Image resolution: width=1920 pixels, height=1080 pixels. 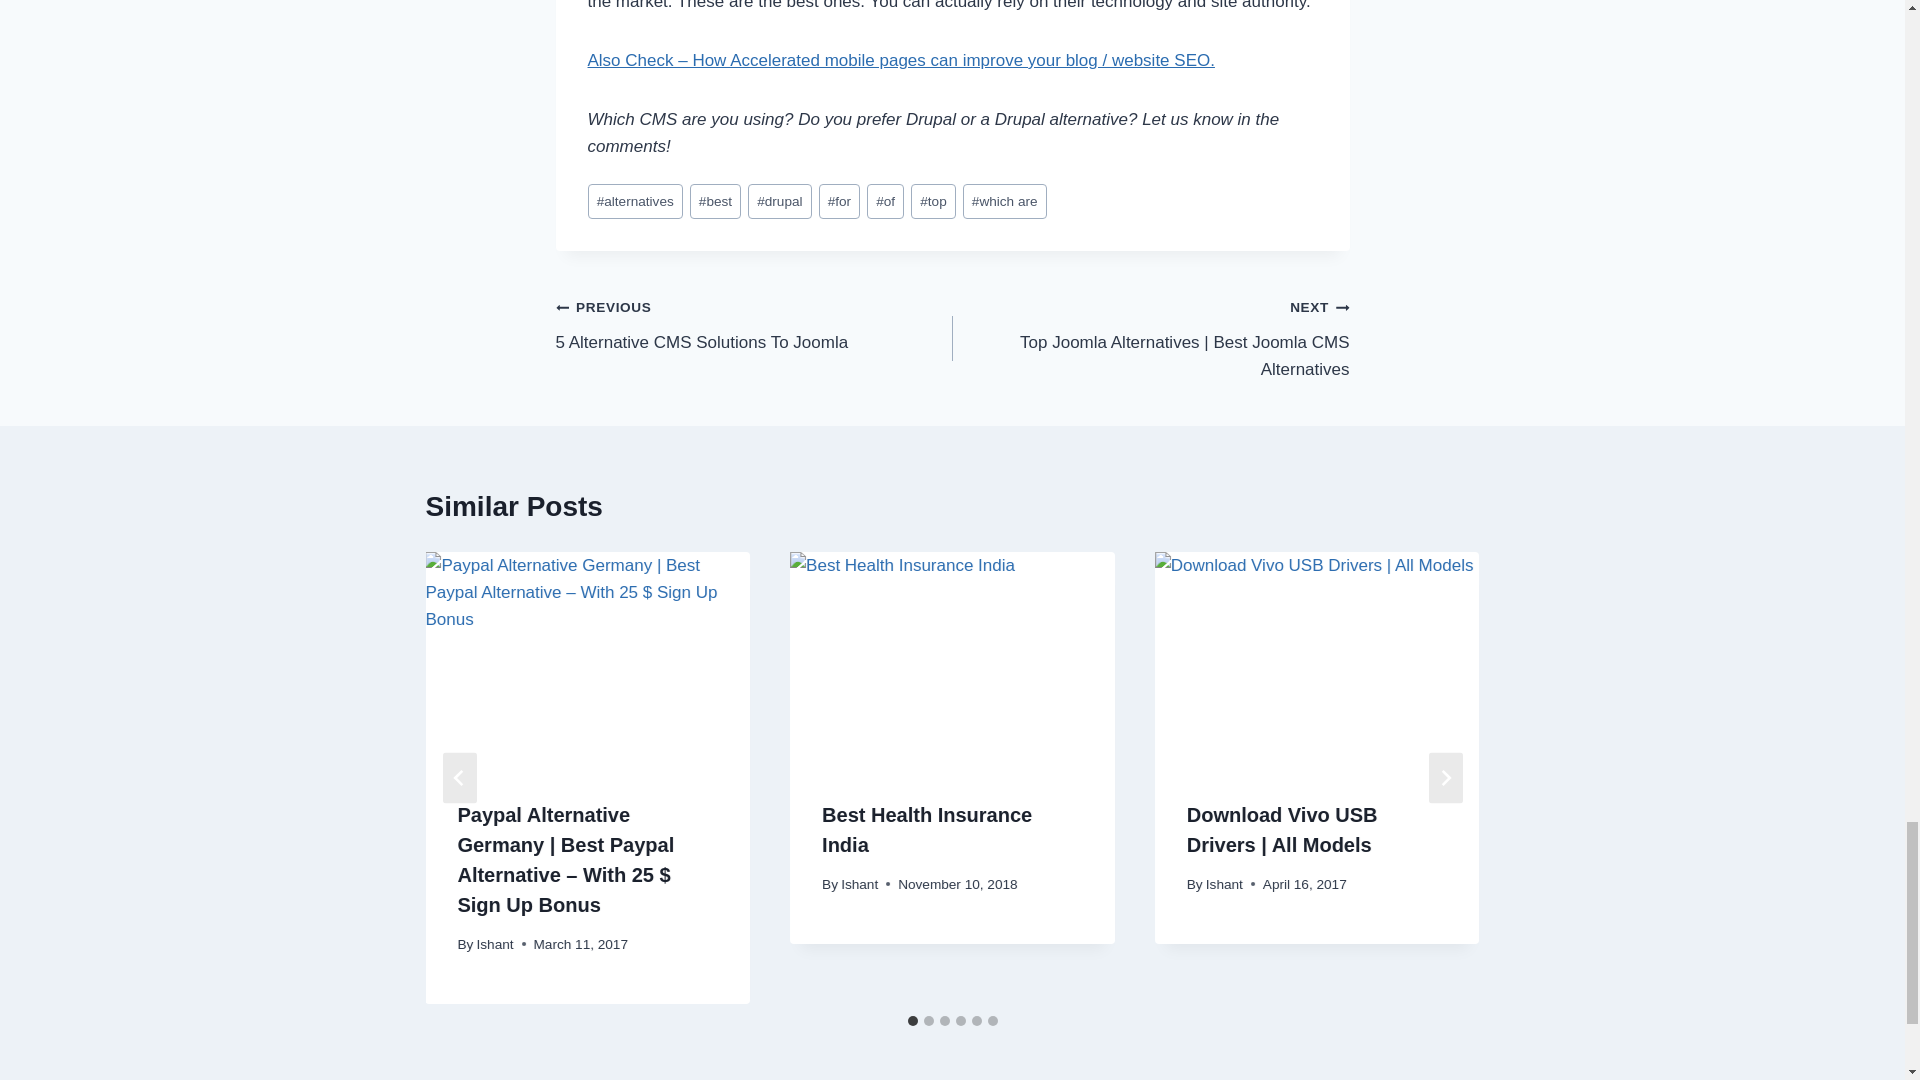 What do you see at coordinates (715, 201) in the screenshot?
I see `alternatives` at bounding box center [715, 201].